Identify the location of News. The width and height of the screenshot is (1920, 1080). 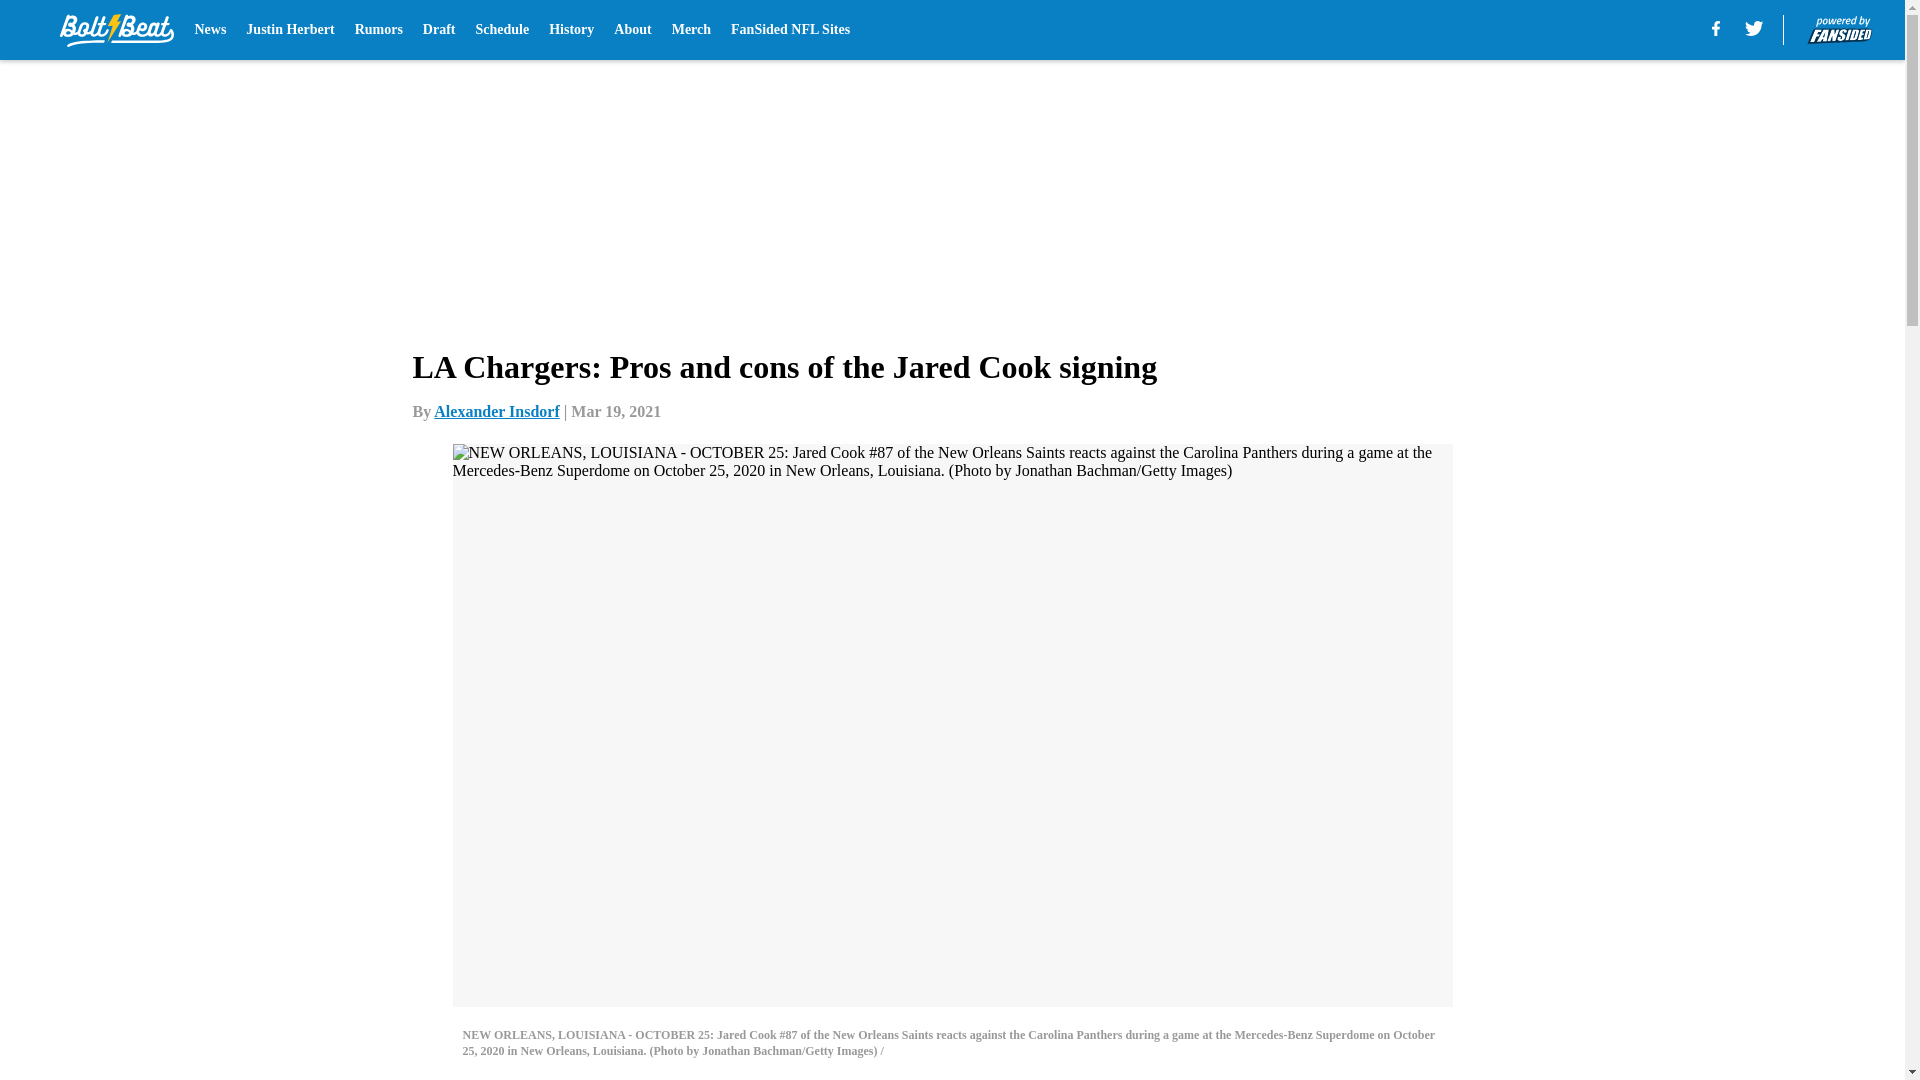
(210, 30).